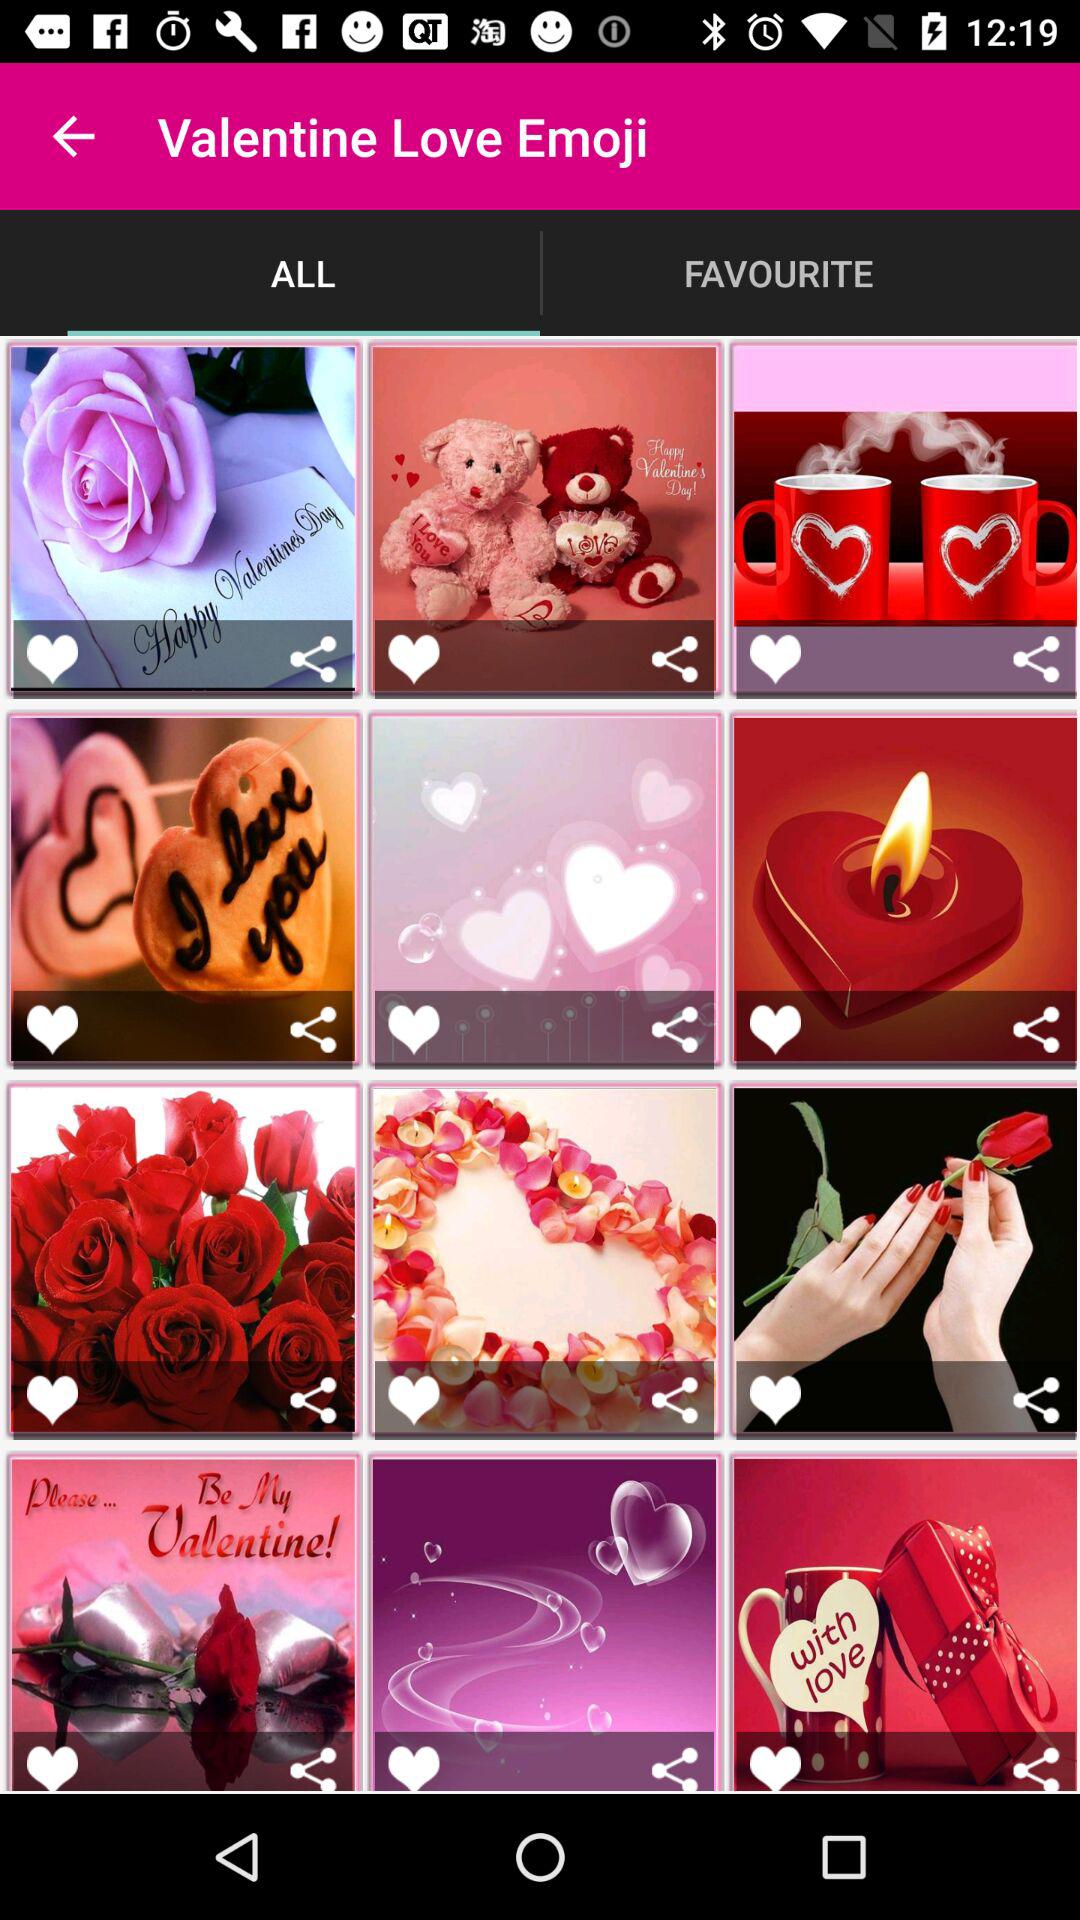 This screenshot has width=1080, height=1920. Describe the element at coordinates (1036, 1030) in the screenshot. I see `share the image` at that location.